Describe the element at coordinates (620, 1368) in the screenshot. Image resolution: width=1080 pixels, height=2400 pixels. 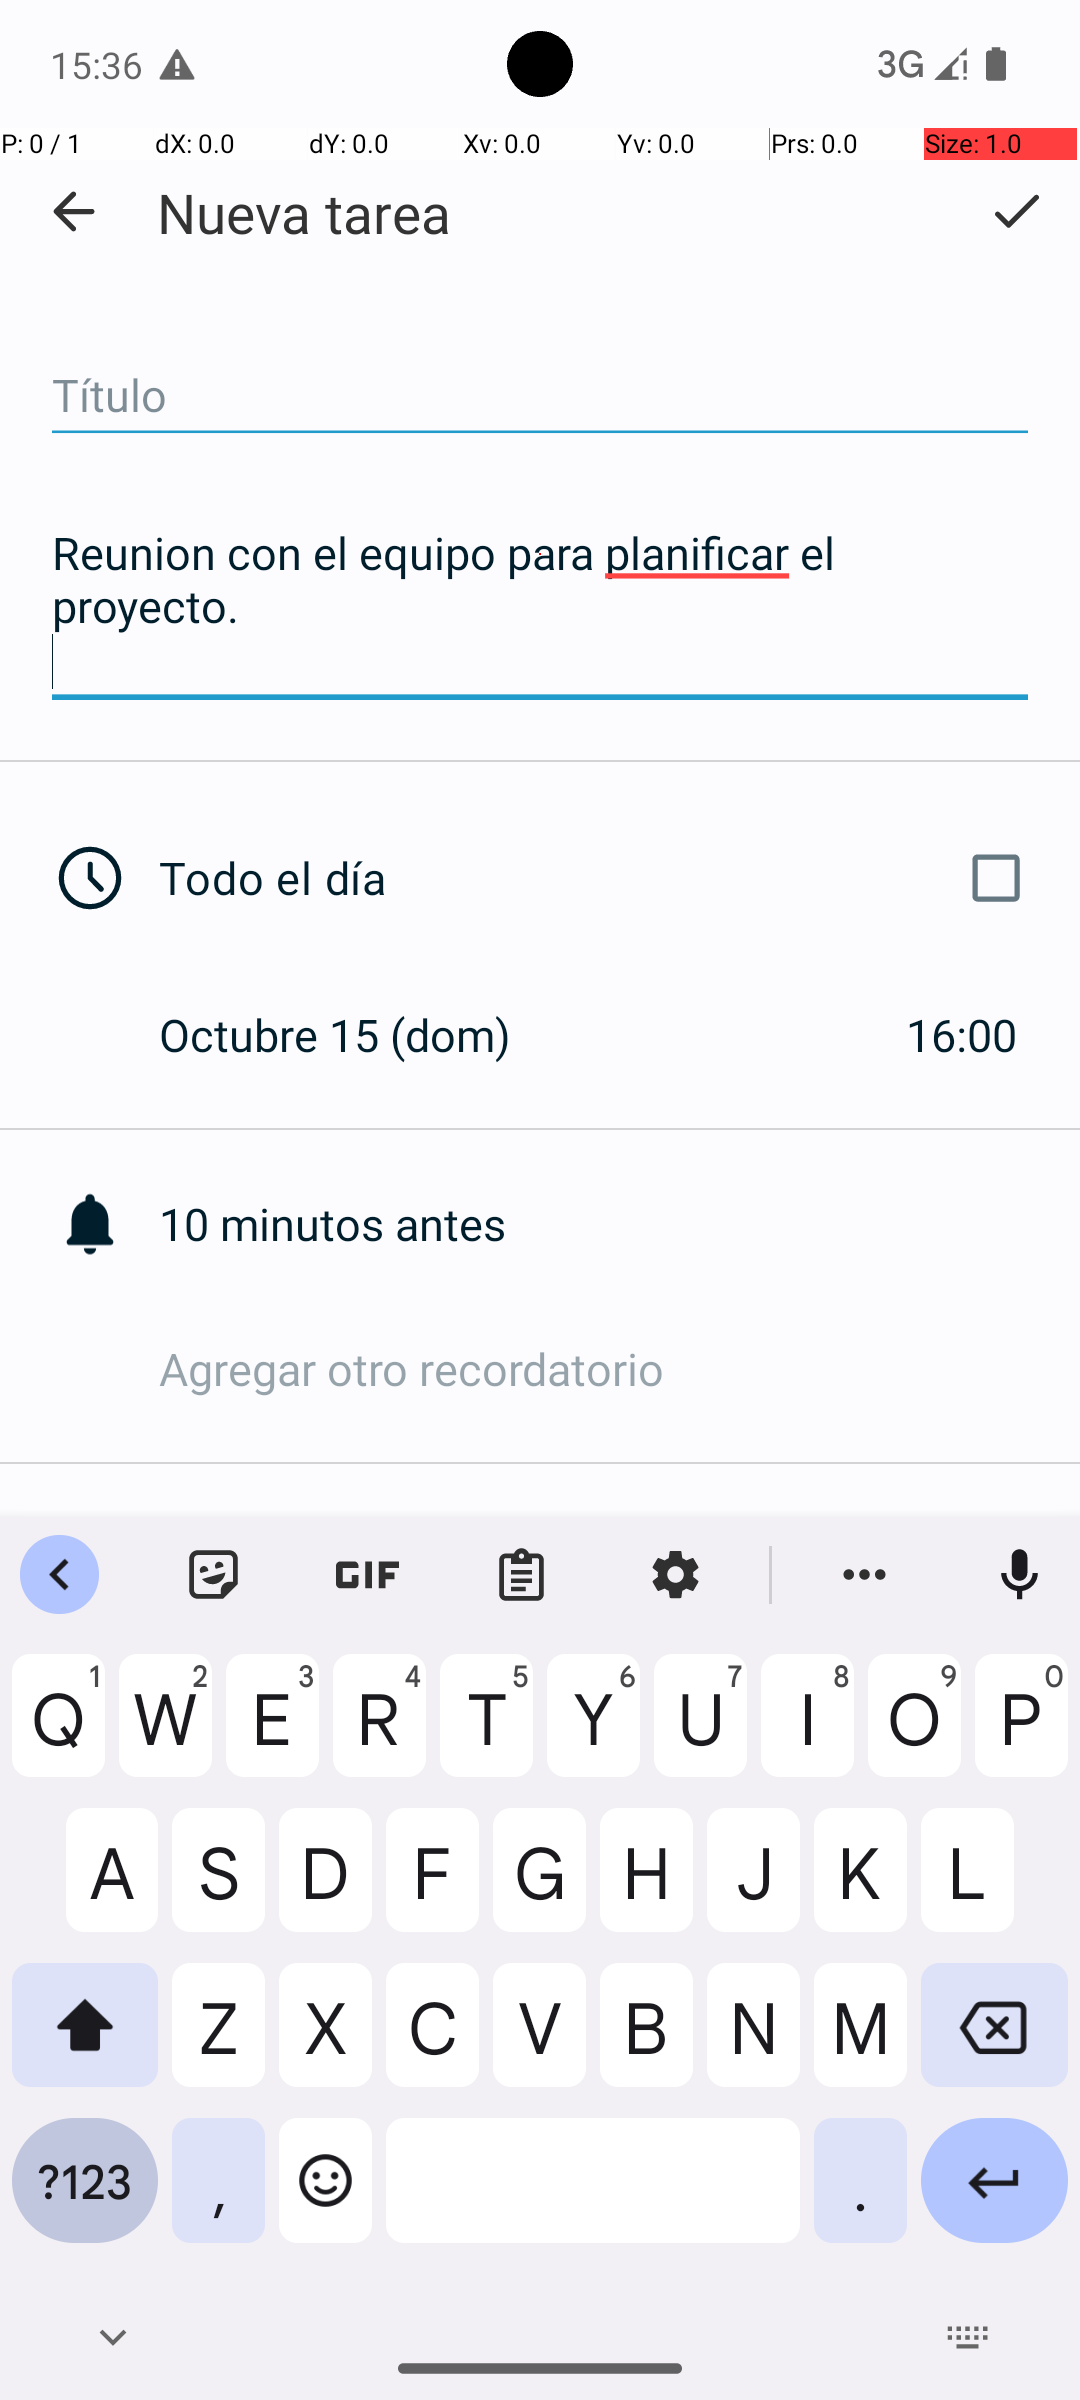
I see `Agregar otro recordatorio` at that location.